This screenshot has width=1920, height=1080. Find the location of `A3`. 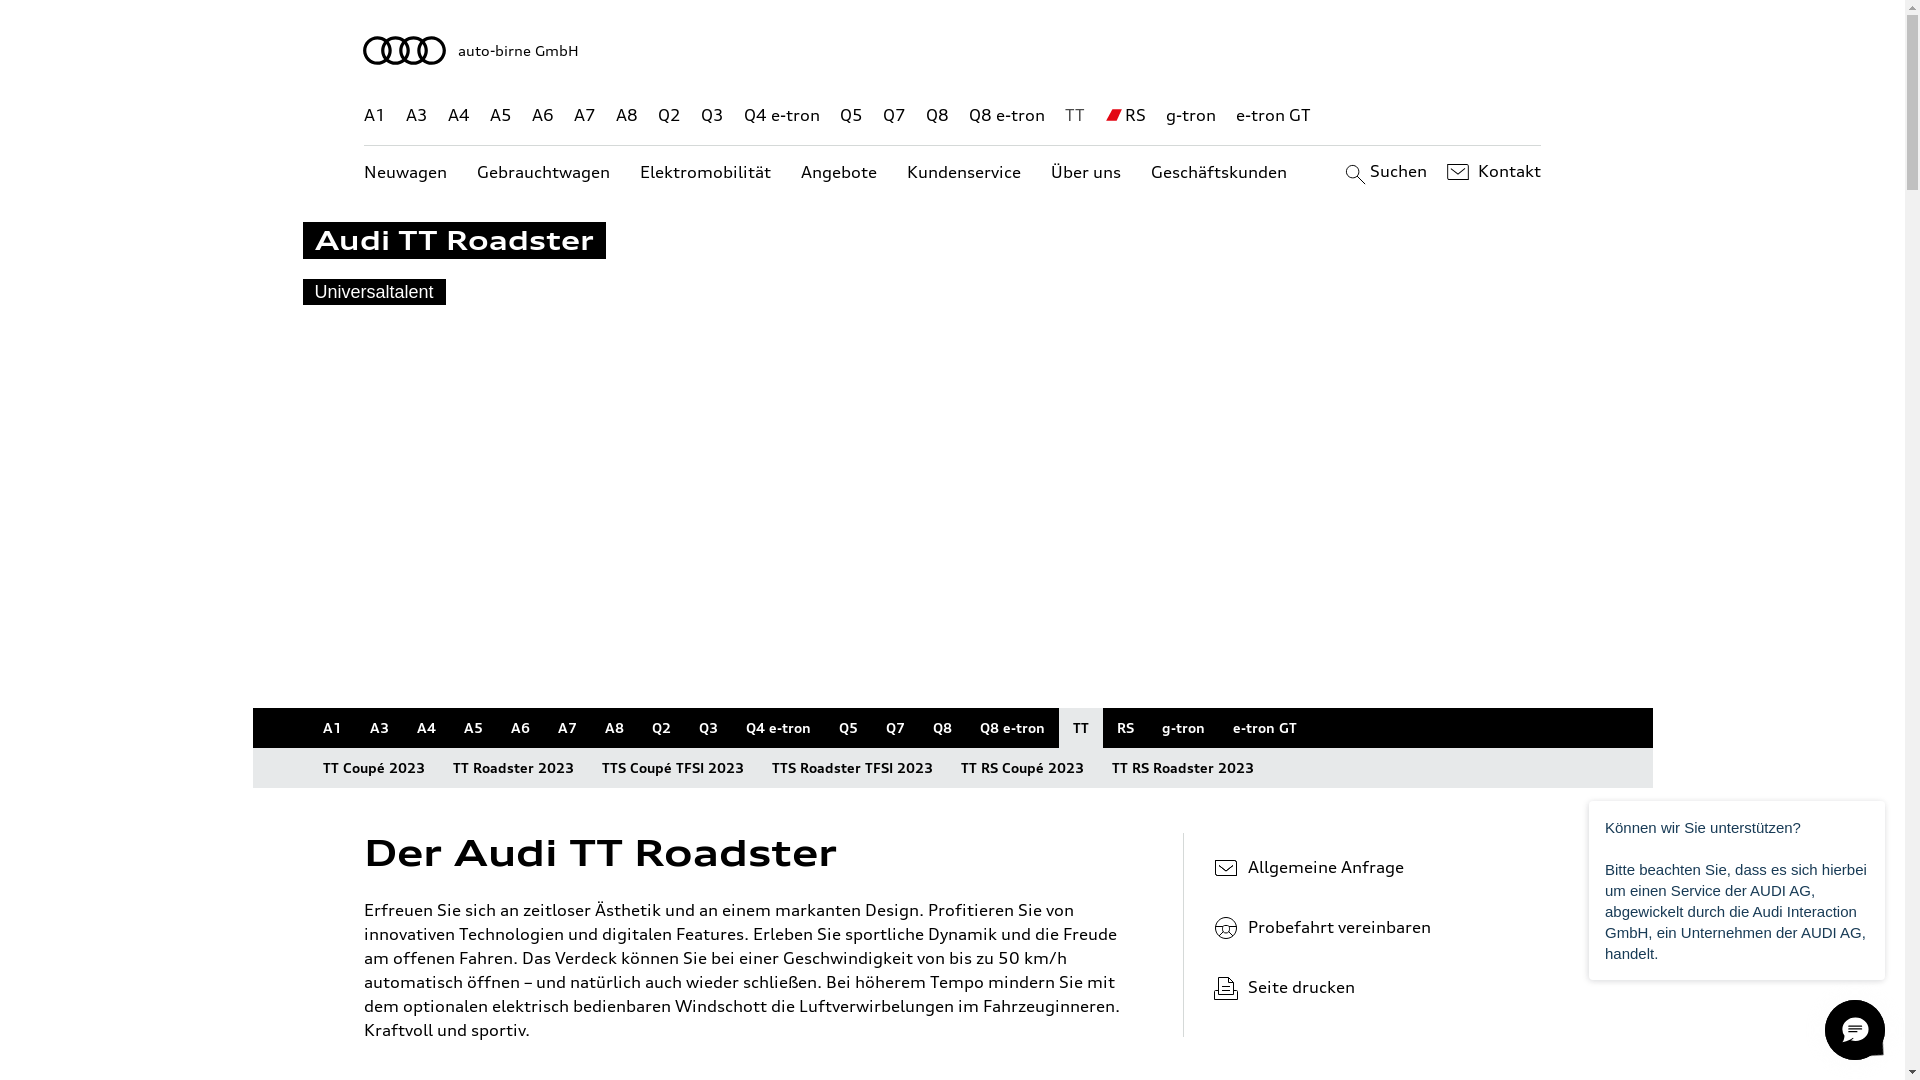

A3 is located at coordinates (380, 728).